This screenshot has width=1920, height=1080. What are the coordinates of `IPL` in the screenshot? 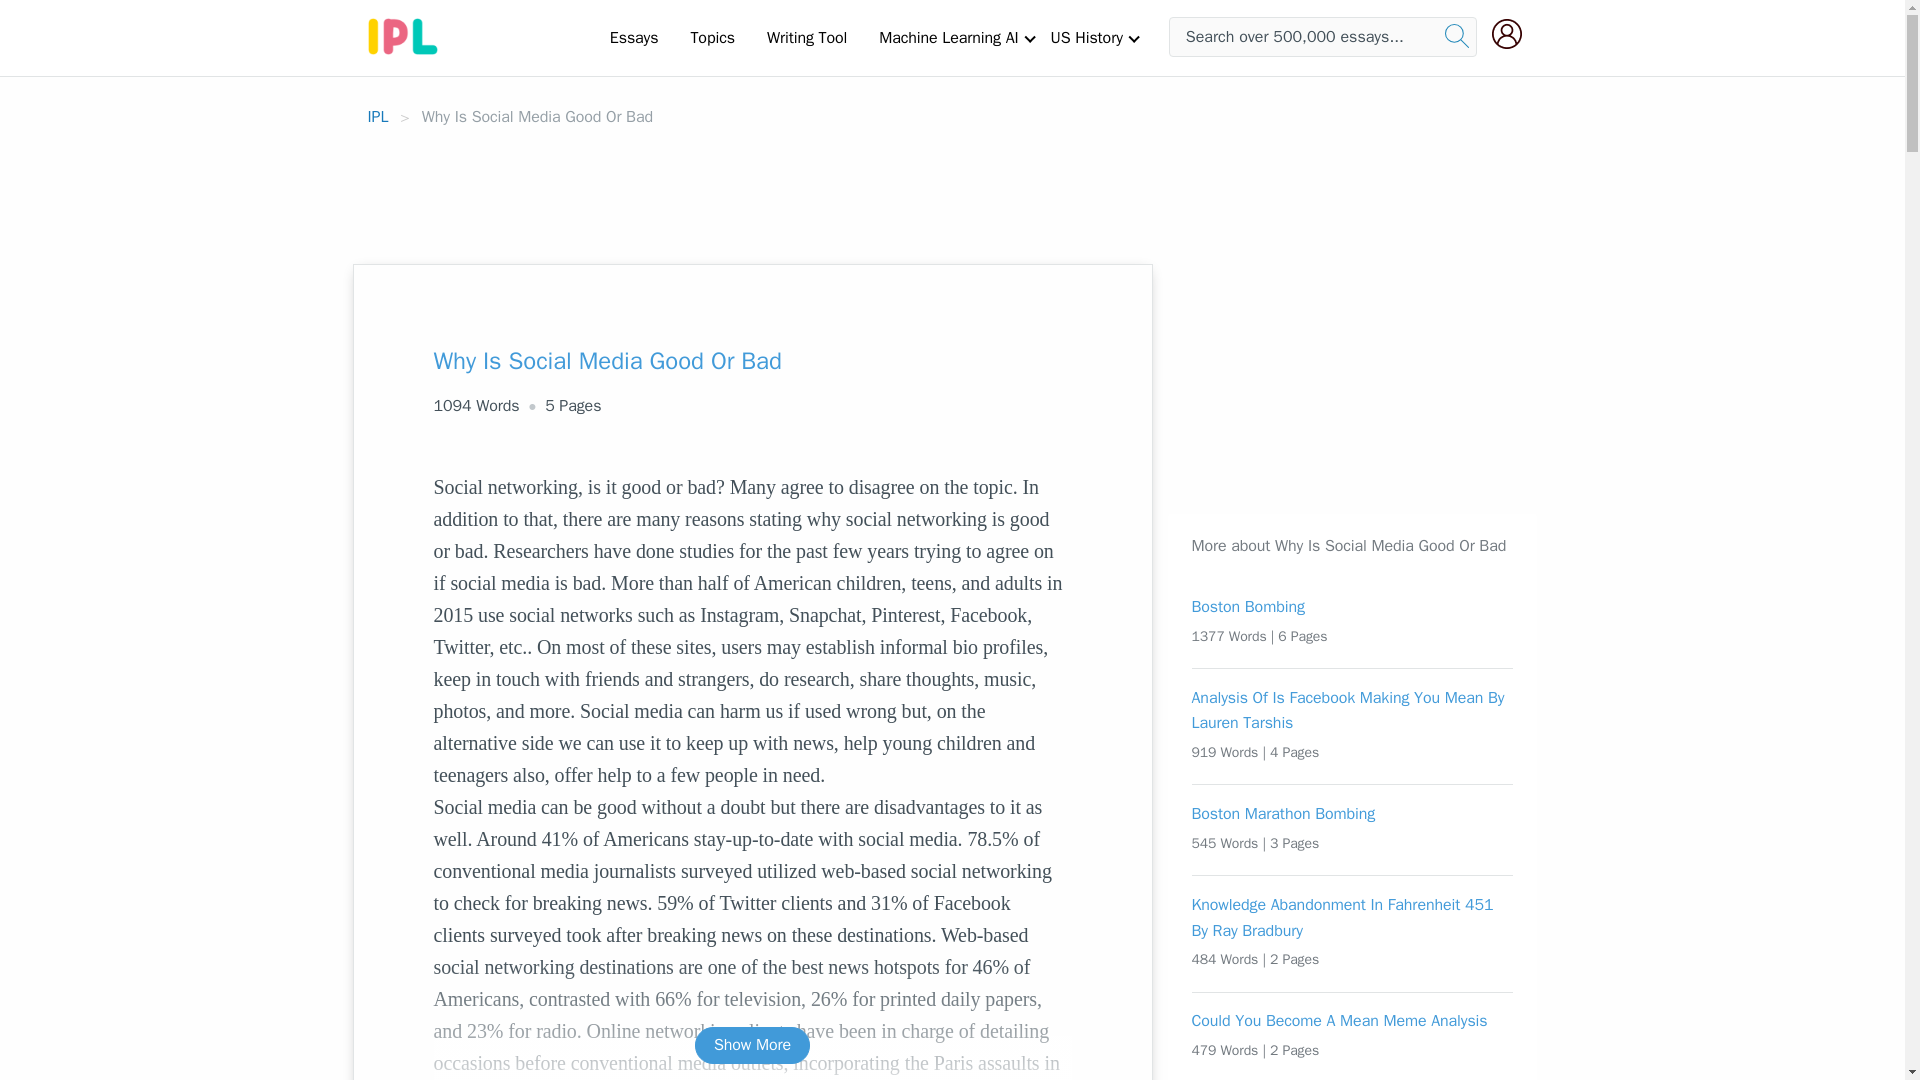 It's located at (378, 116).